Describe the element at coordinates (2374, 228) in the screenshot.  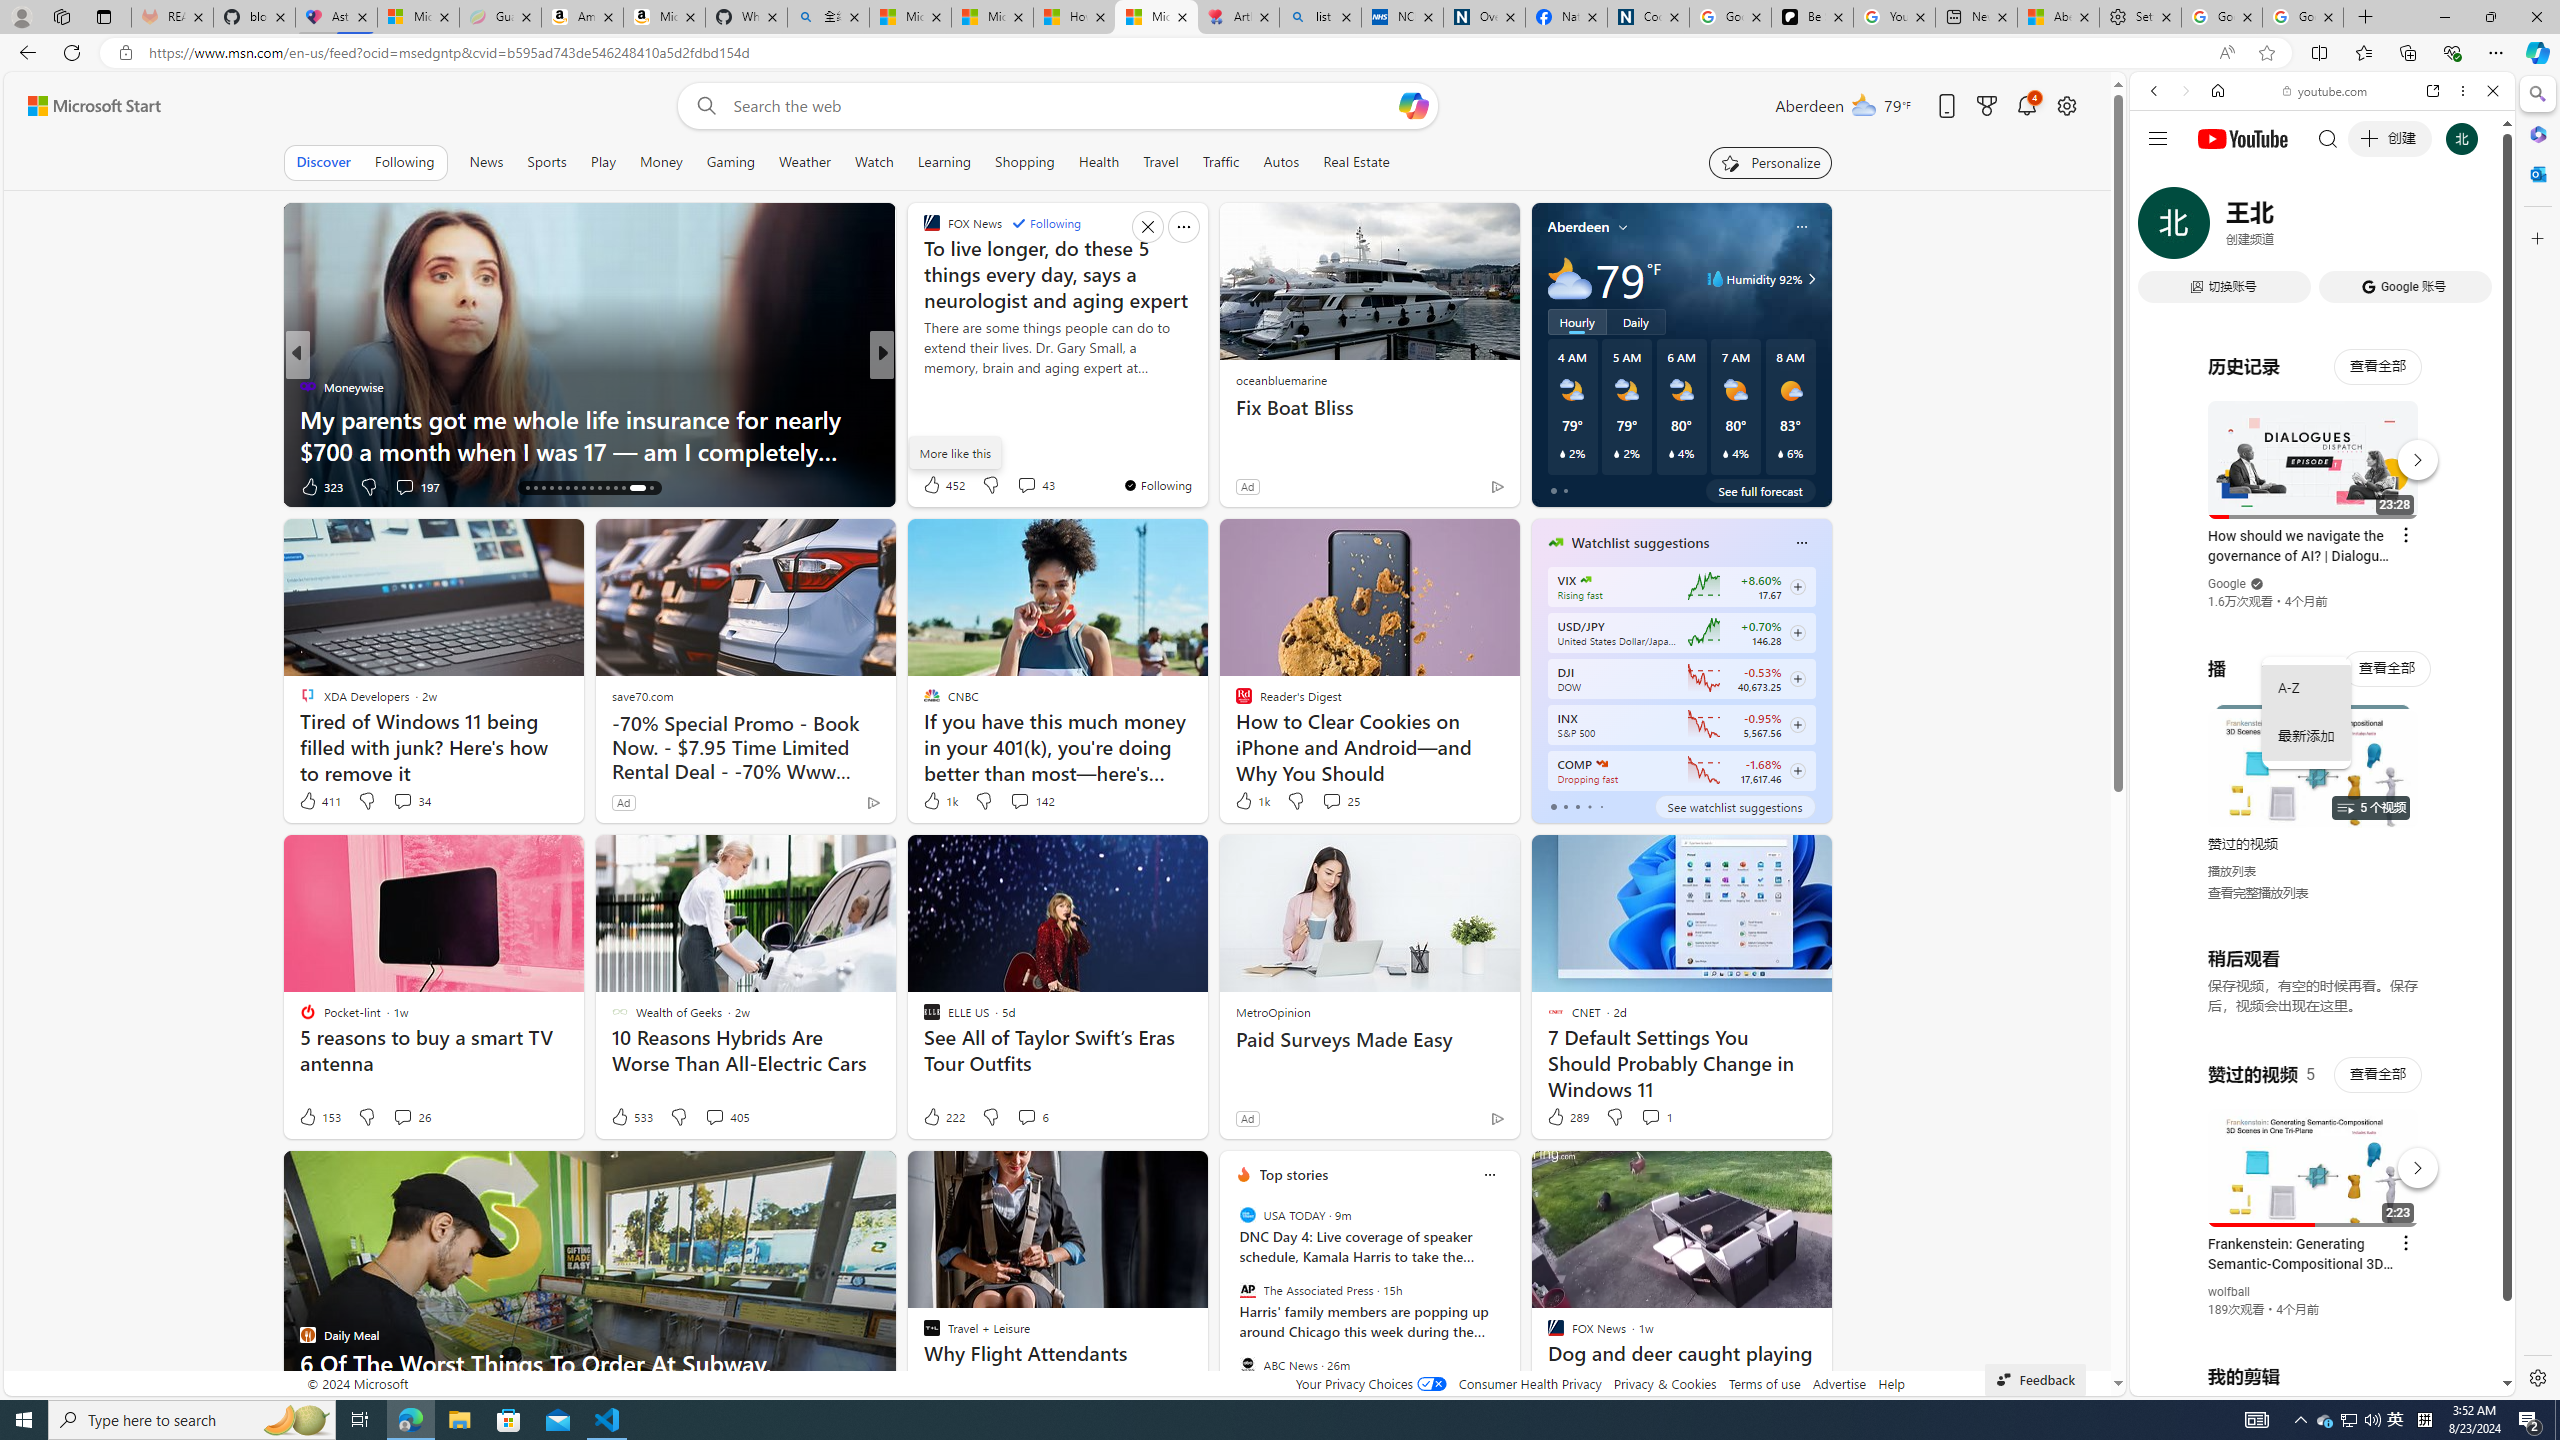
I see `Search Filter, Search Tools` at that location.